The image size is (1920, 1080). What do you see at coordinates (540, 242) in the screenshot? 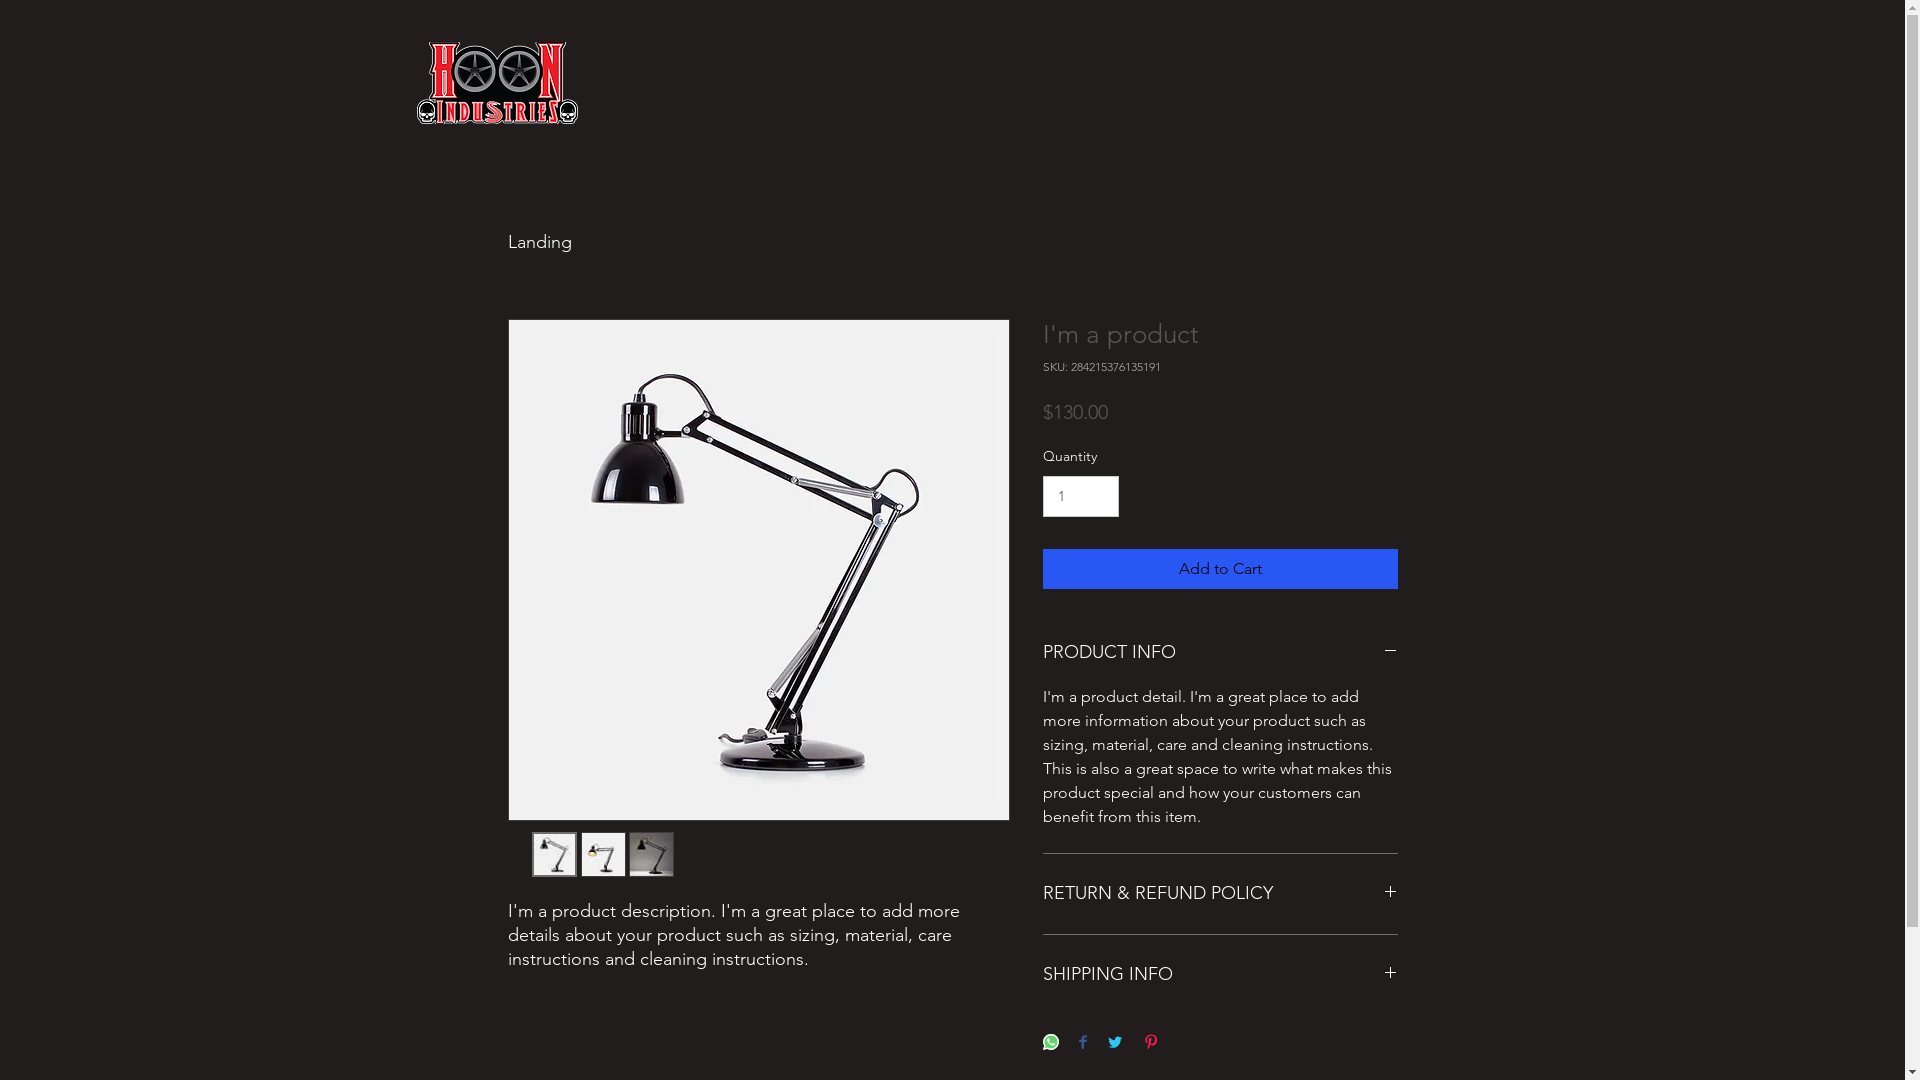
I see `Landing` at bounding box center [540, 242].